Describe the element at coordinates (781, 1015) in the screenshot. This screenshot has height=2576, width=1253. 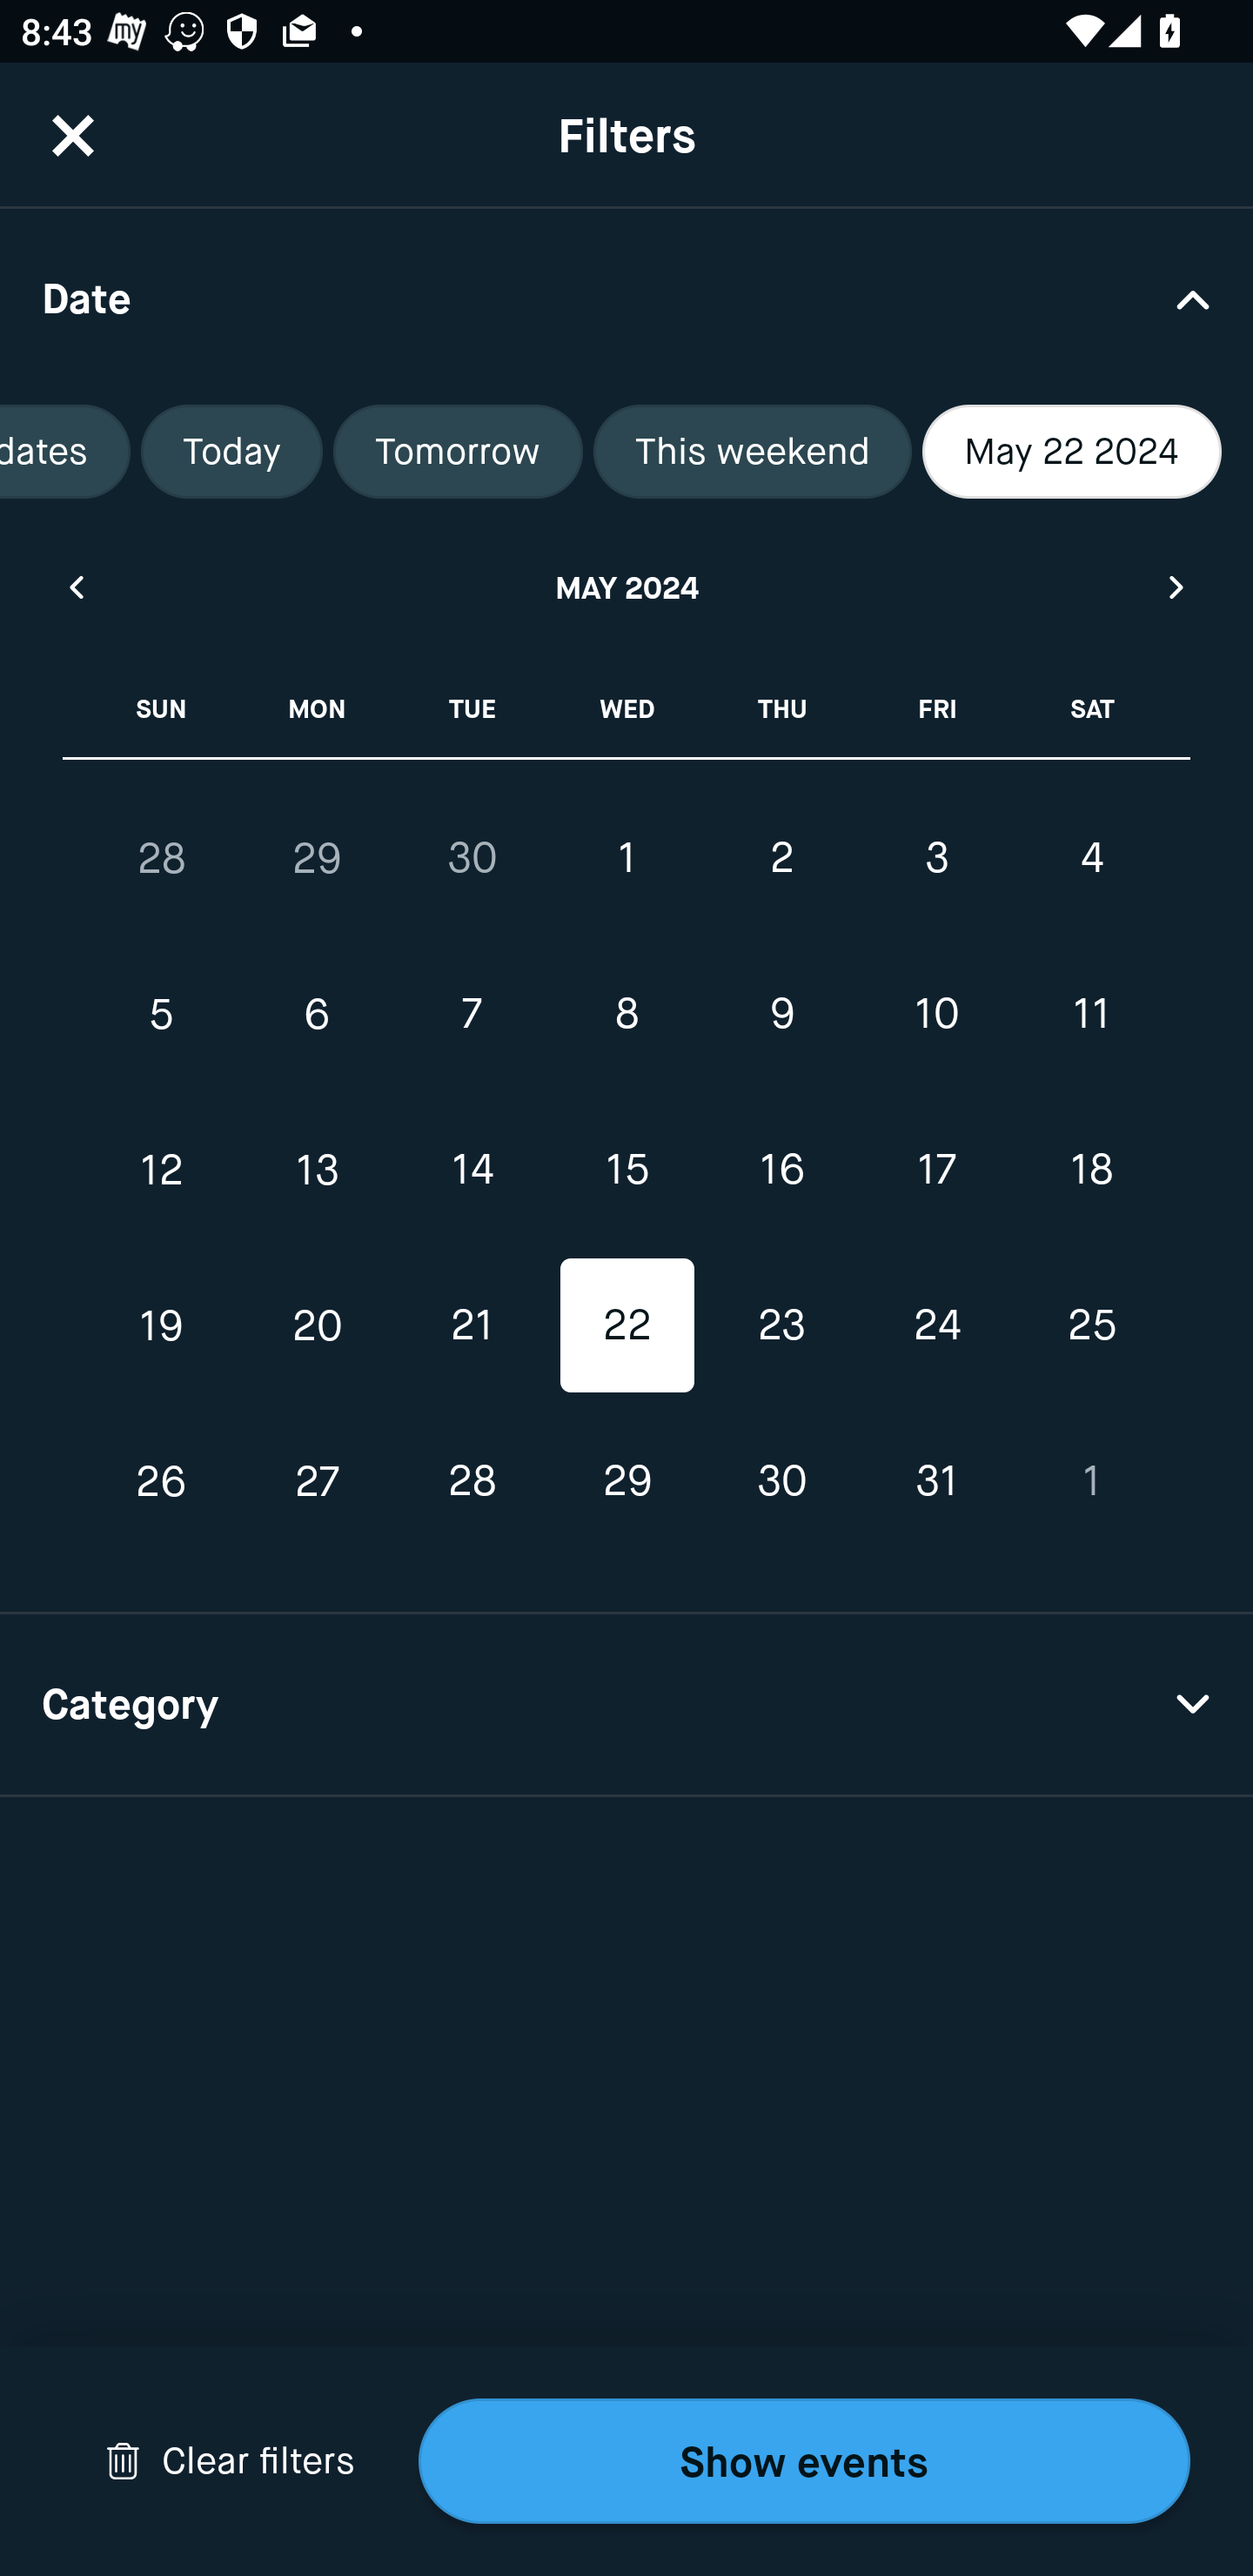
I see `9` at that location.